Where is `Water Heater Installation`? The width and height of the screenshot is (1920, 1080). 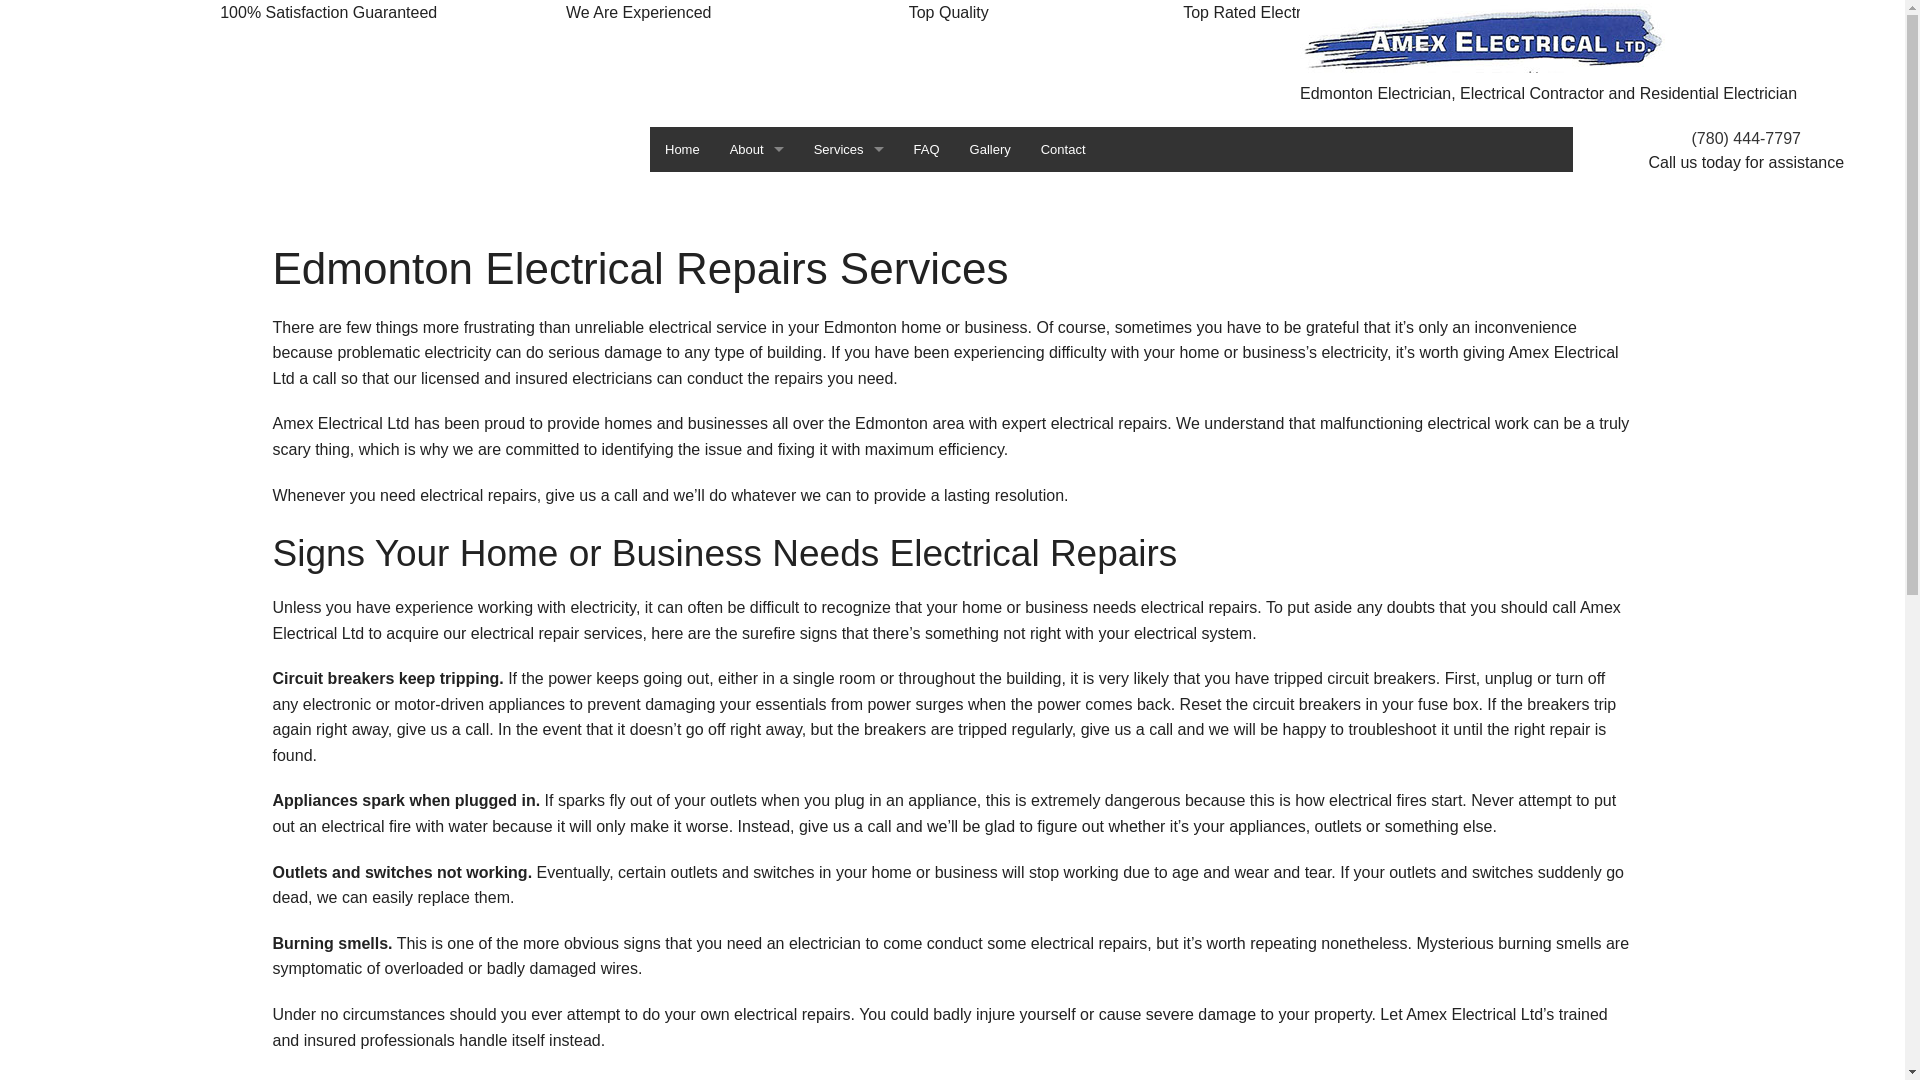 Water Heater Installation is located at coordinates (849, 960).